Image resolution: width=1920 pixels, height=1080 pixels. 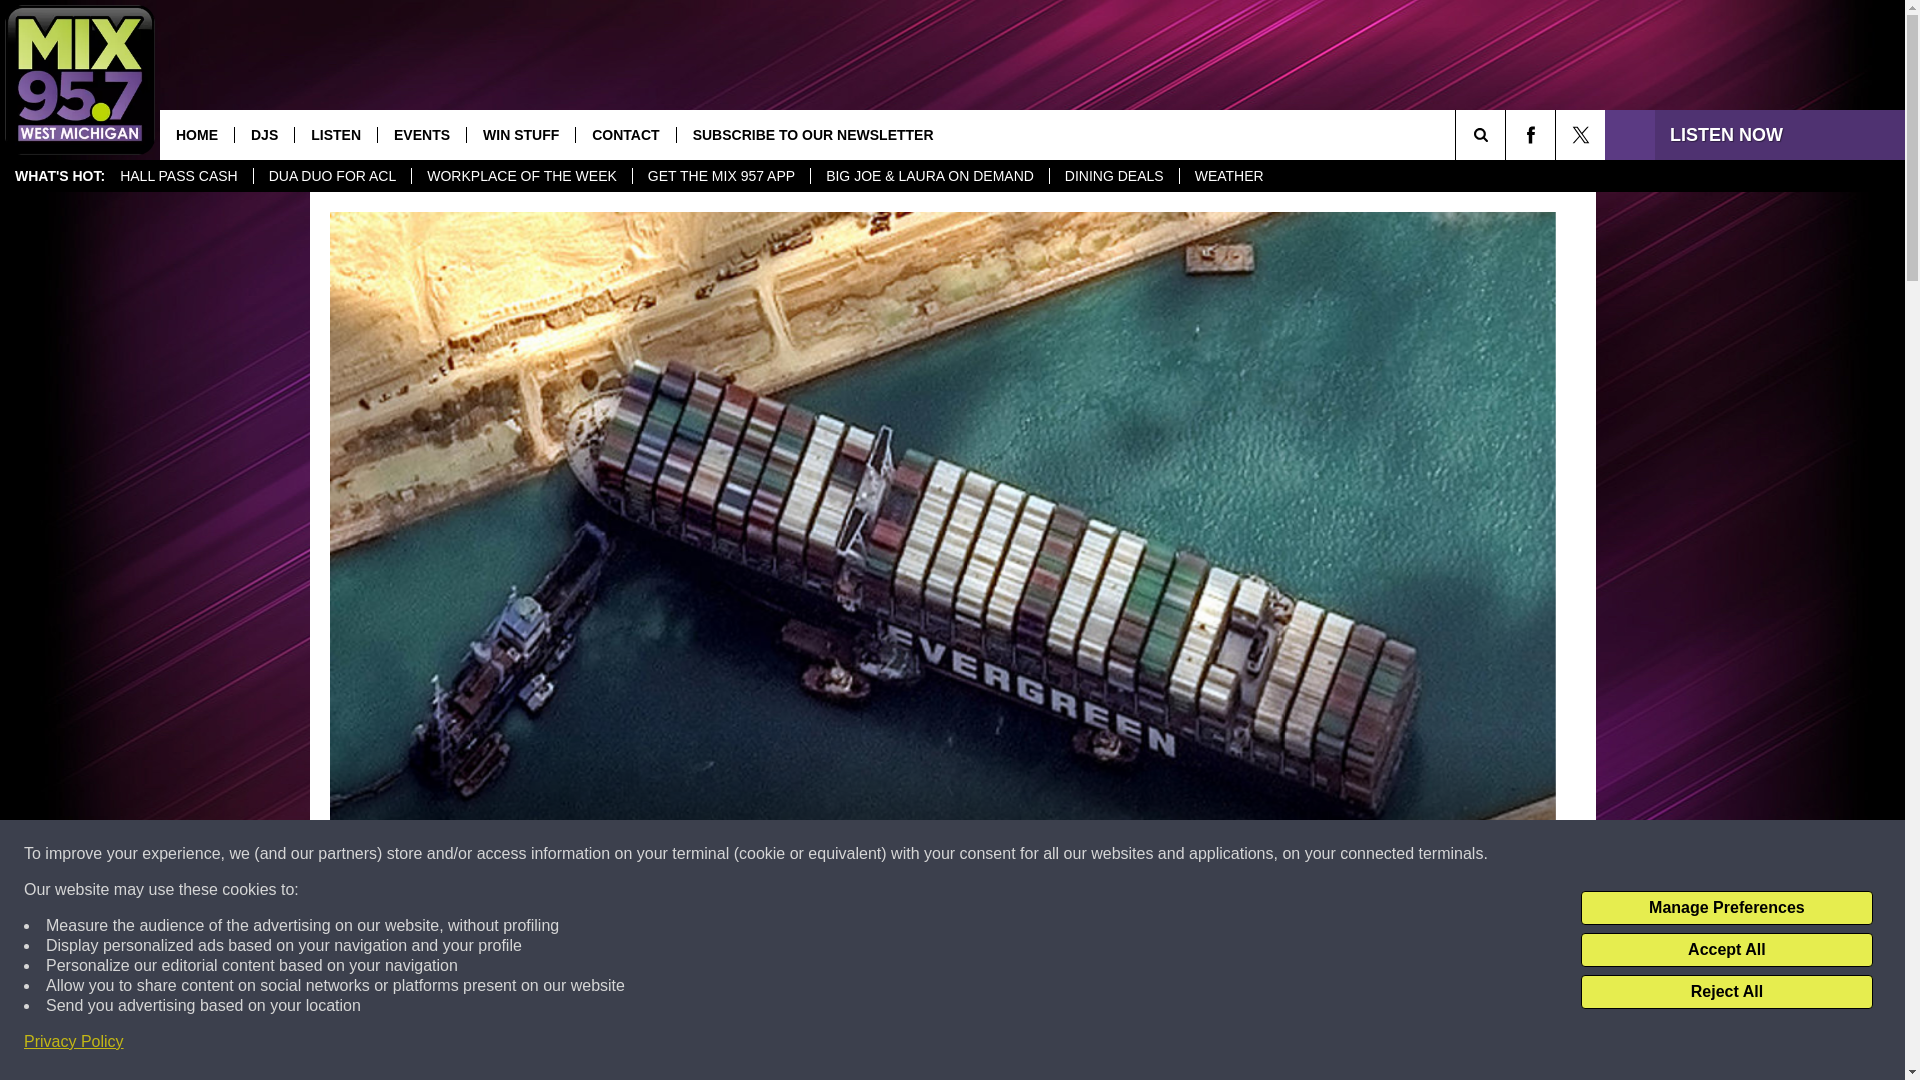 What do you see at coordinates (683, 1044) in the screenshot?
I see `Share on Facebook` at bounding box center [683, 1044].